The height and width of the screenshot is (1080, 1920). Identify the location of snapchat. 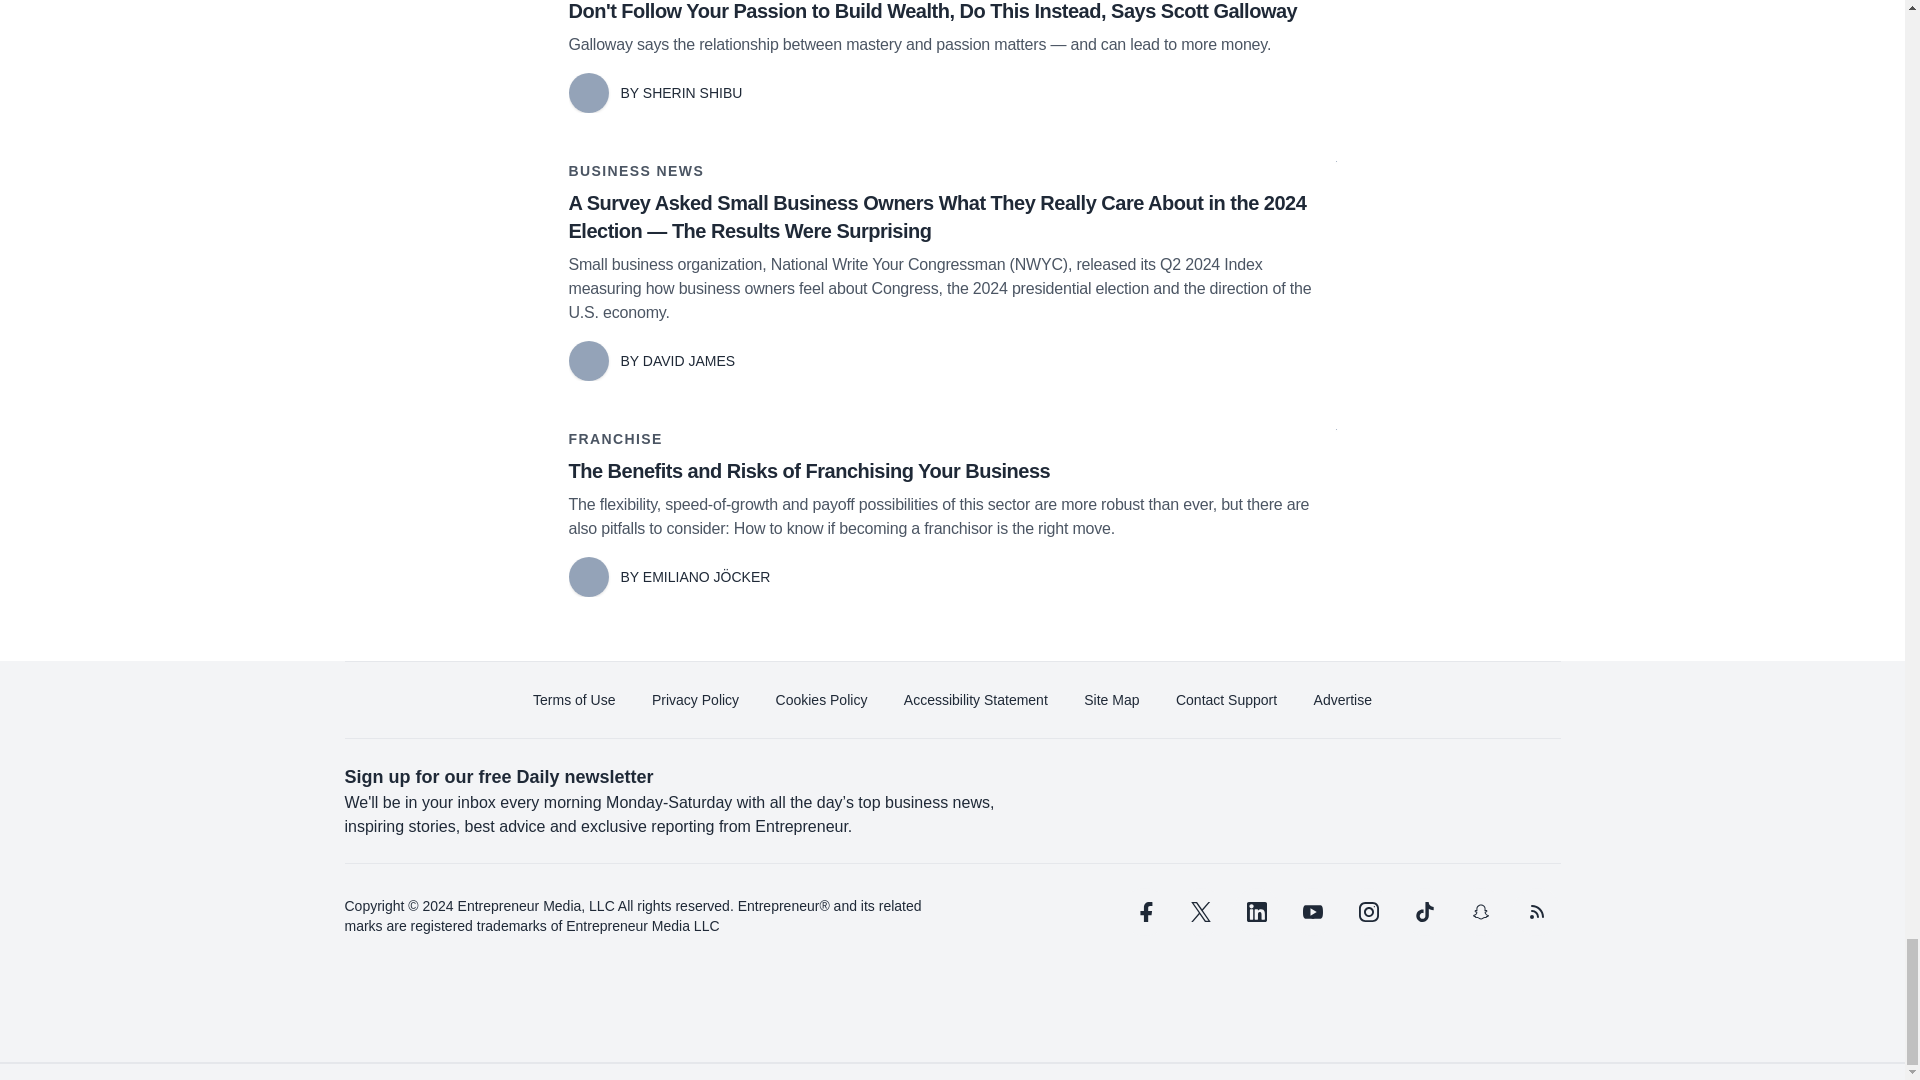
(1479, 912).